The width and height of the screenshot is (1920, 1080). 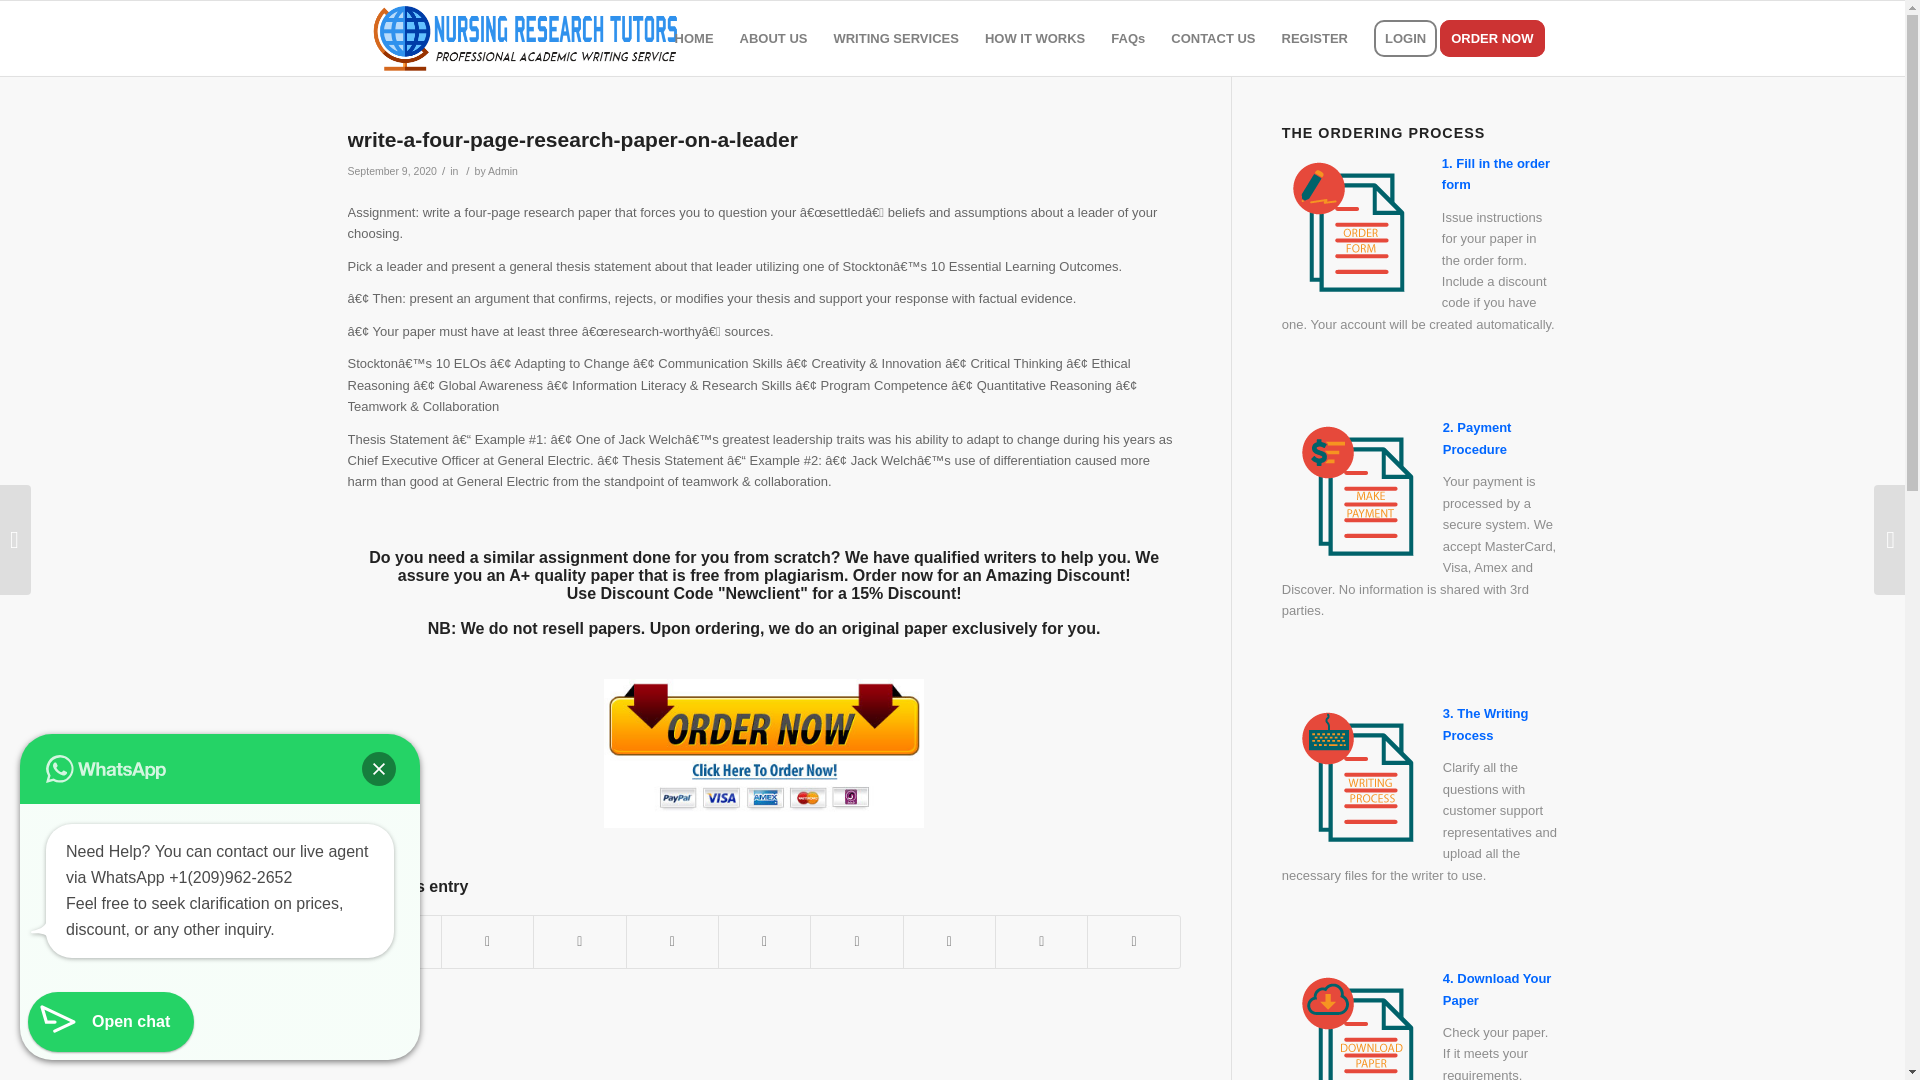 I want to click on HOW IT WORKS, so click(x=1034, y=38).